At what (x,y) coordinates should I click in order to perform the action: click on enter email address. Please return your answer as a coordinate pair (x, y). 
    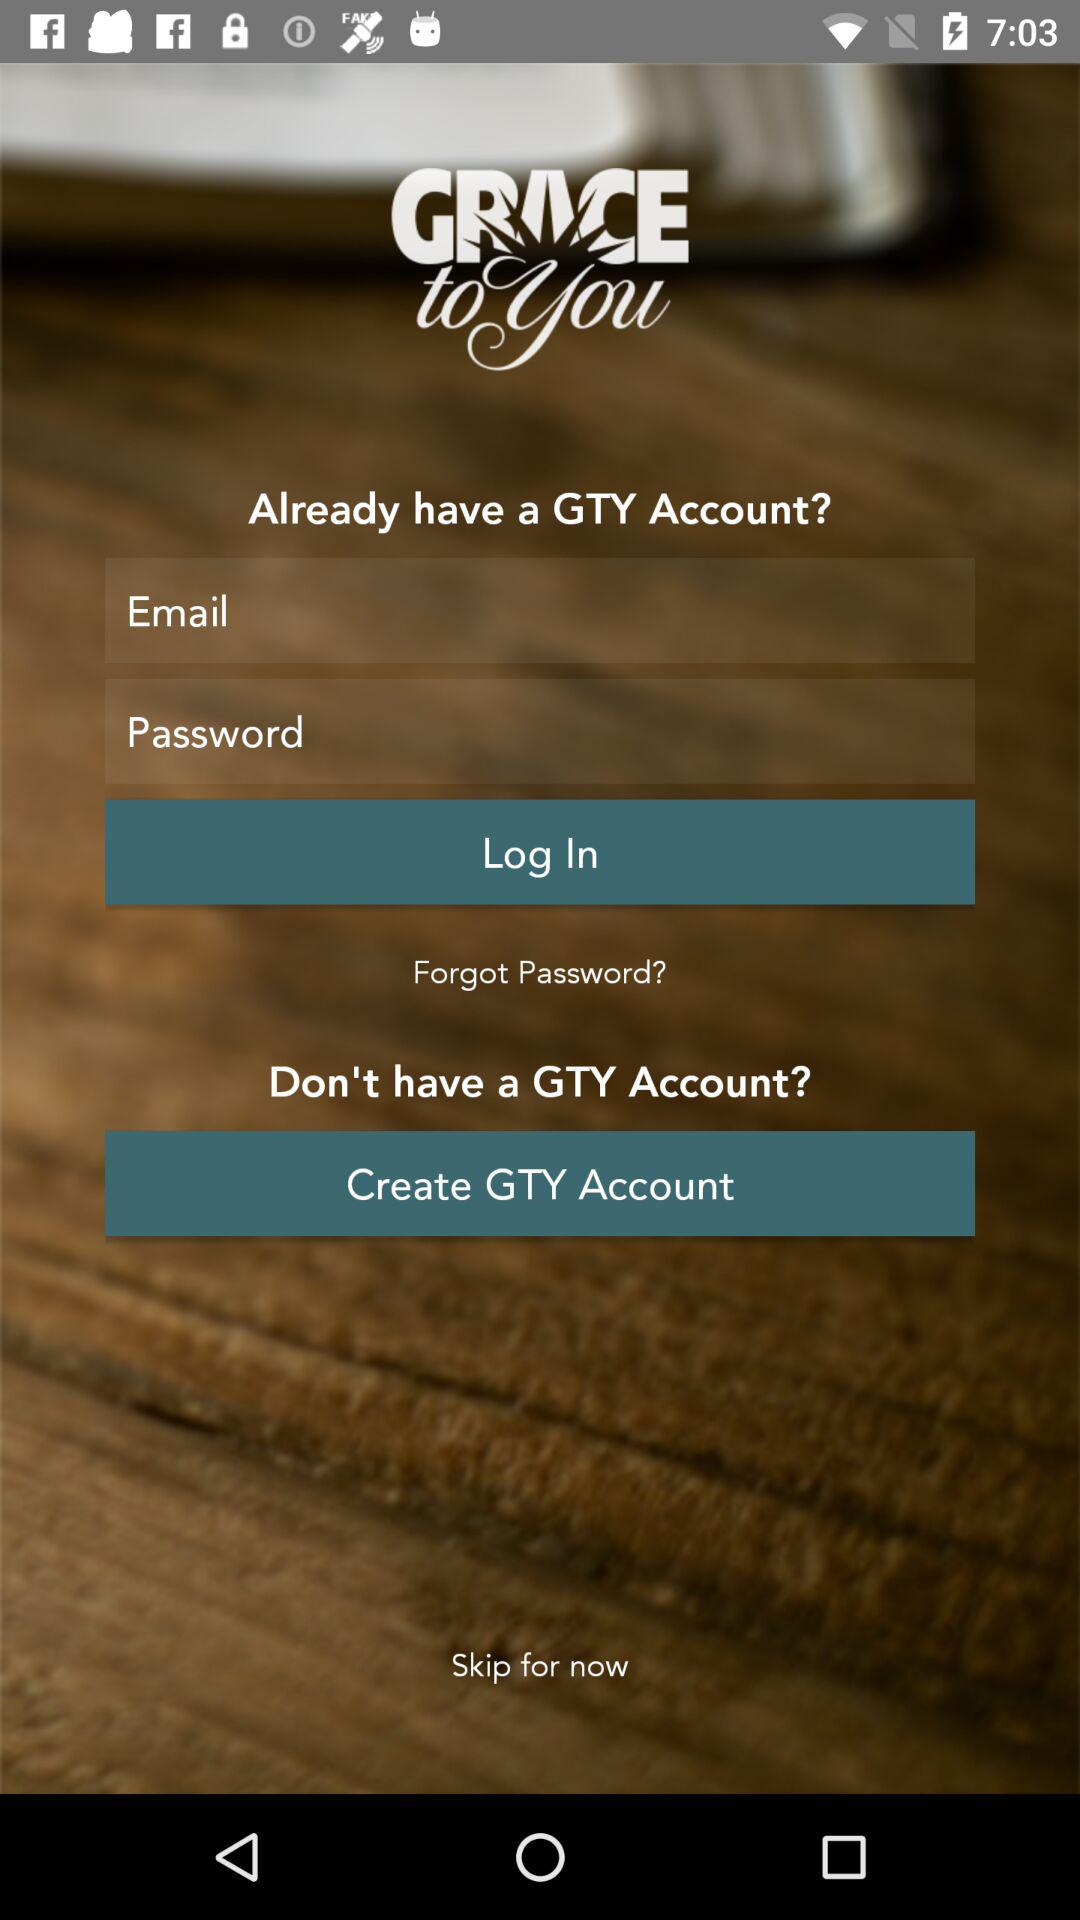
    Looking at the image, I should click on (540, 610).